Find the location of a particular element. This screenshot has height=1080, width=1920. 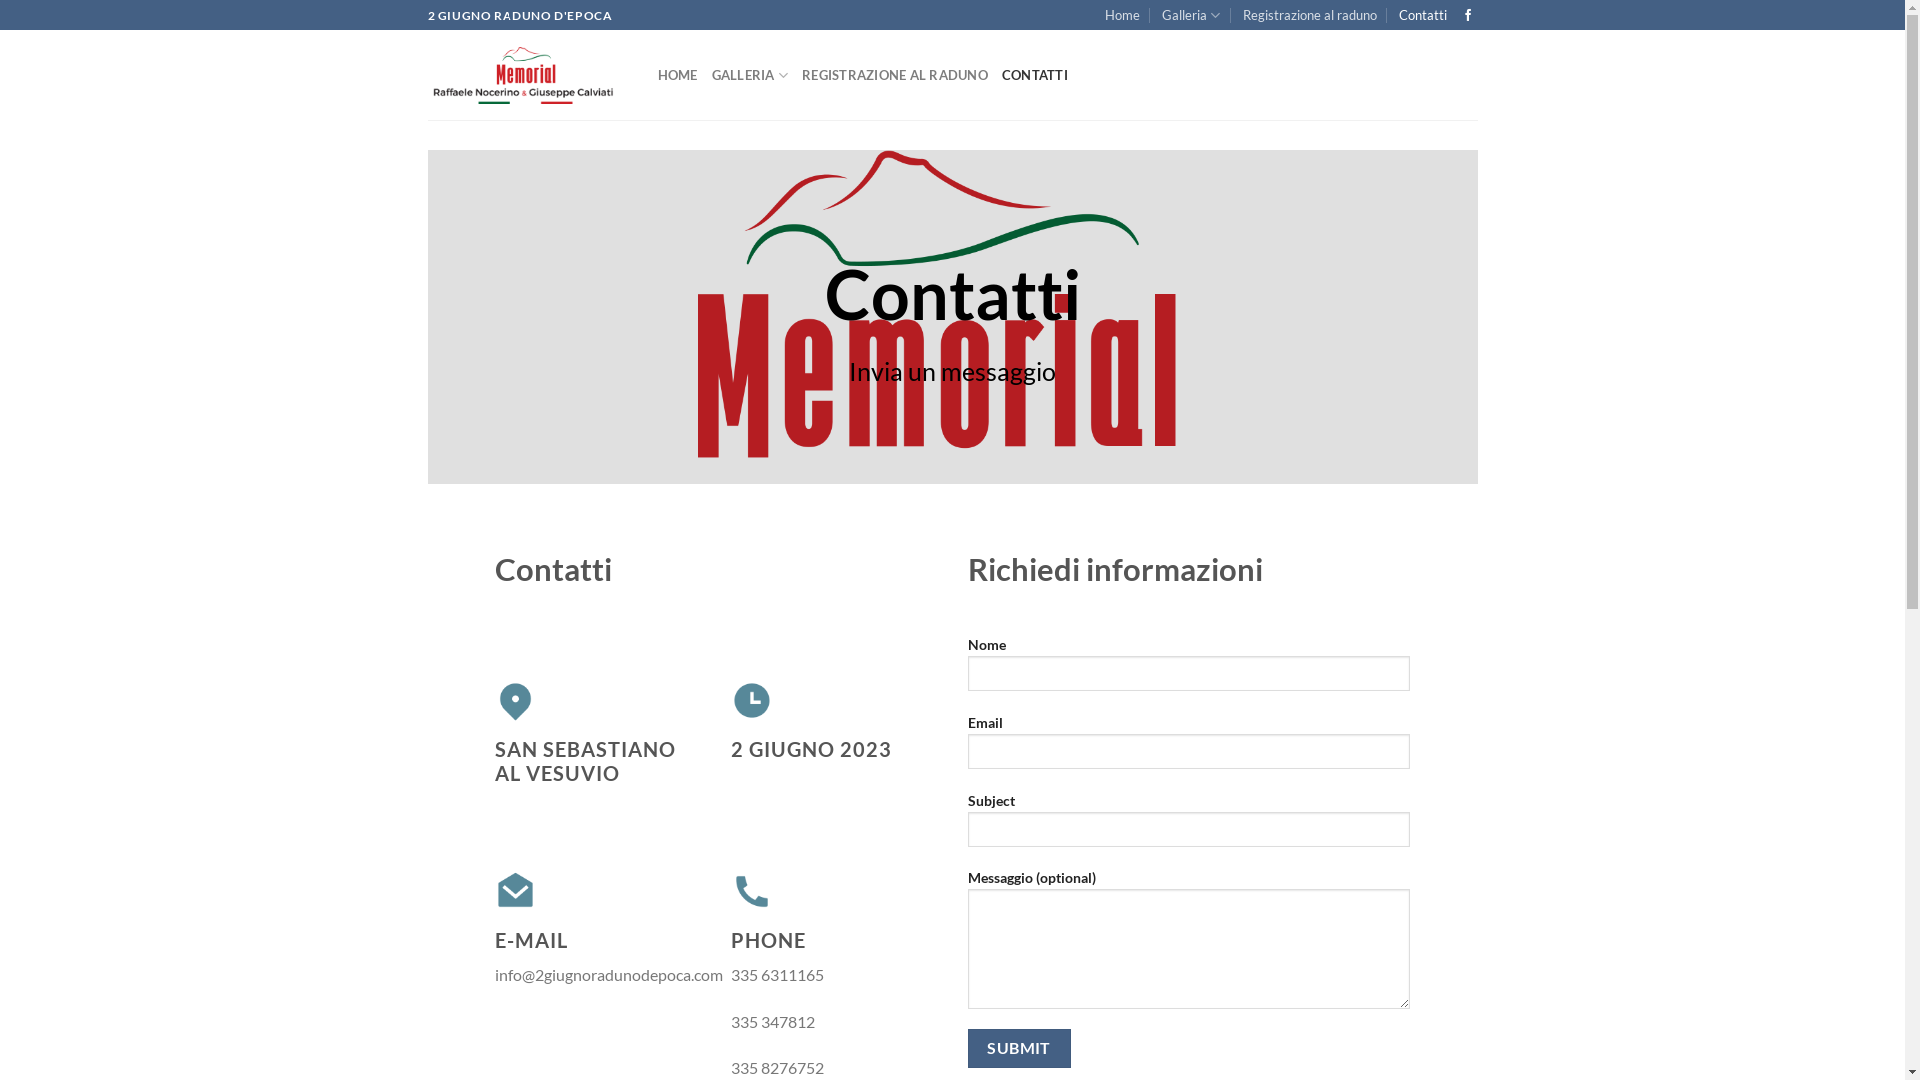

Submit is located at coordinates (1020, 1048).